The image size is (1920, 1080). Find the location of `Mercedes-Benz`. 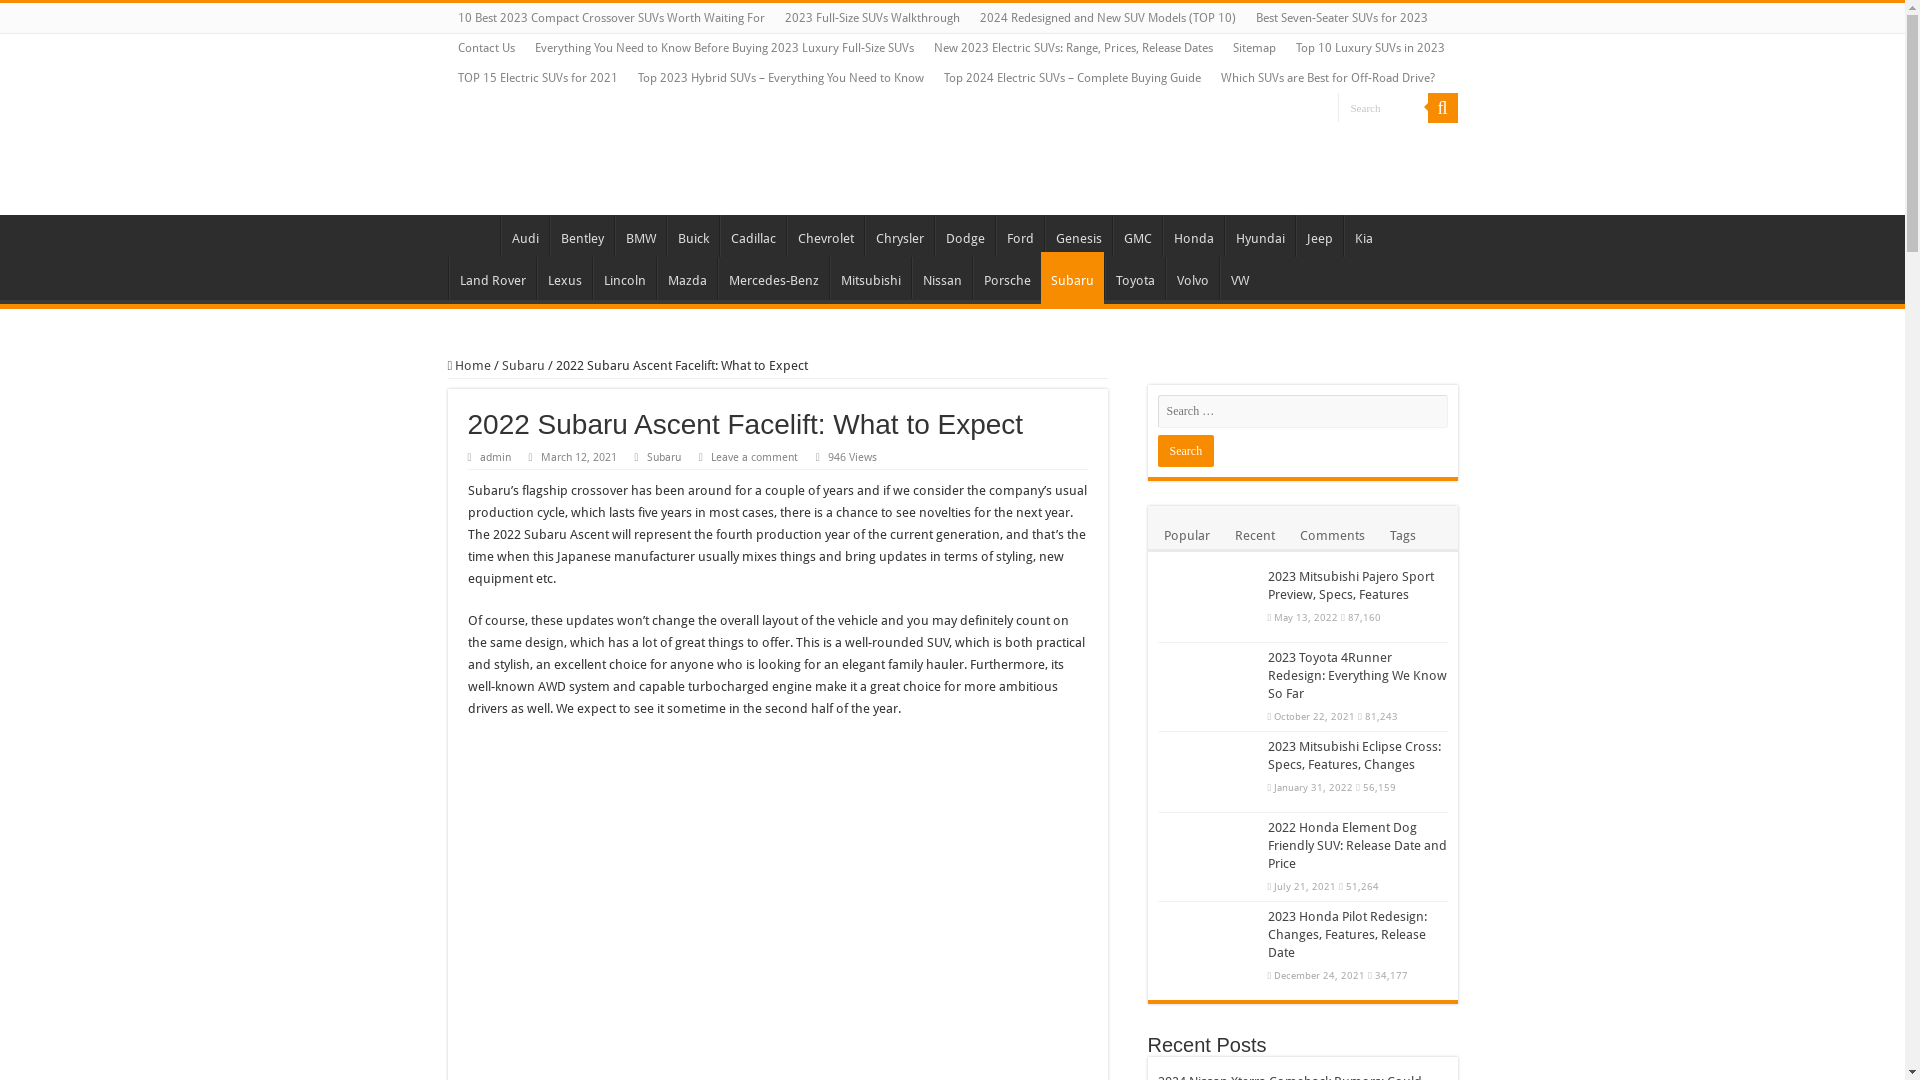

Mercedes-Benz is located at coordinates (774, 278).